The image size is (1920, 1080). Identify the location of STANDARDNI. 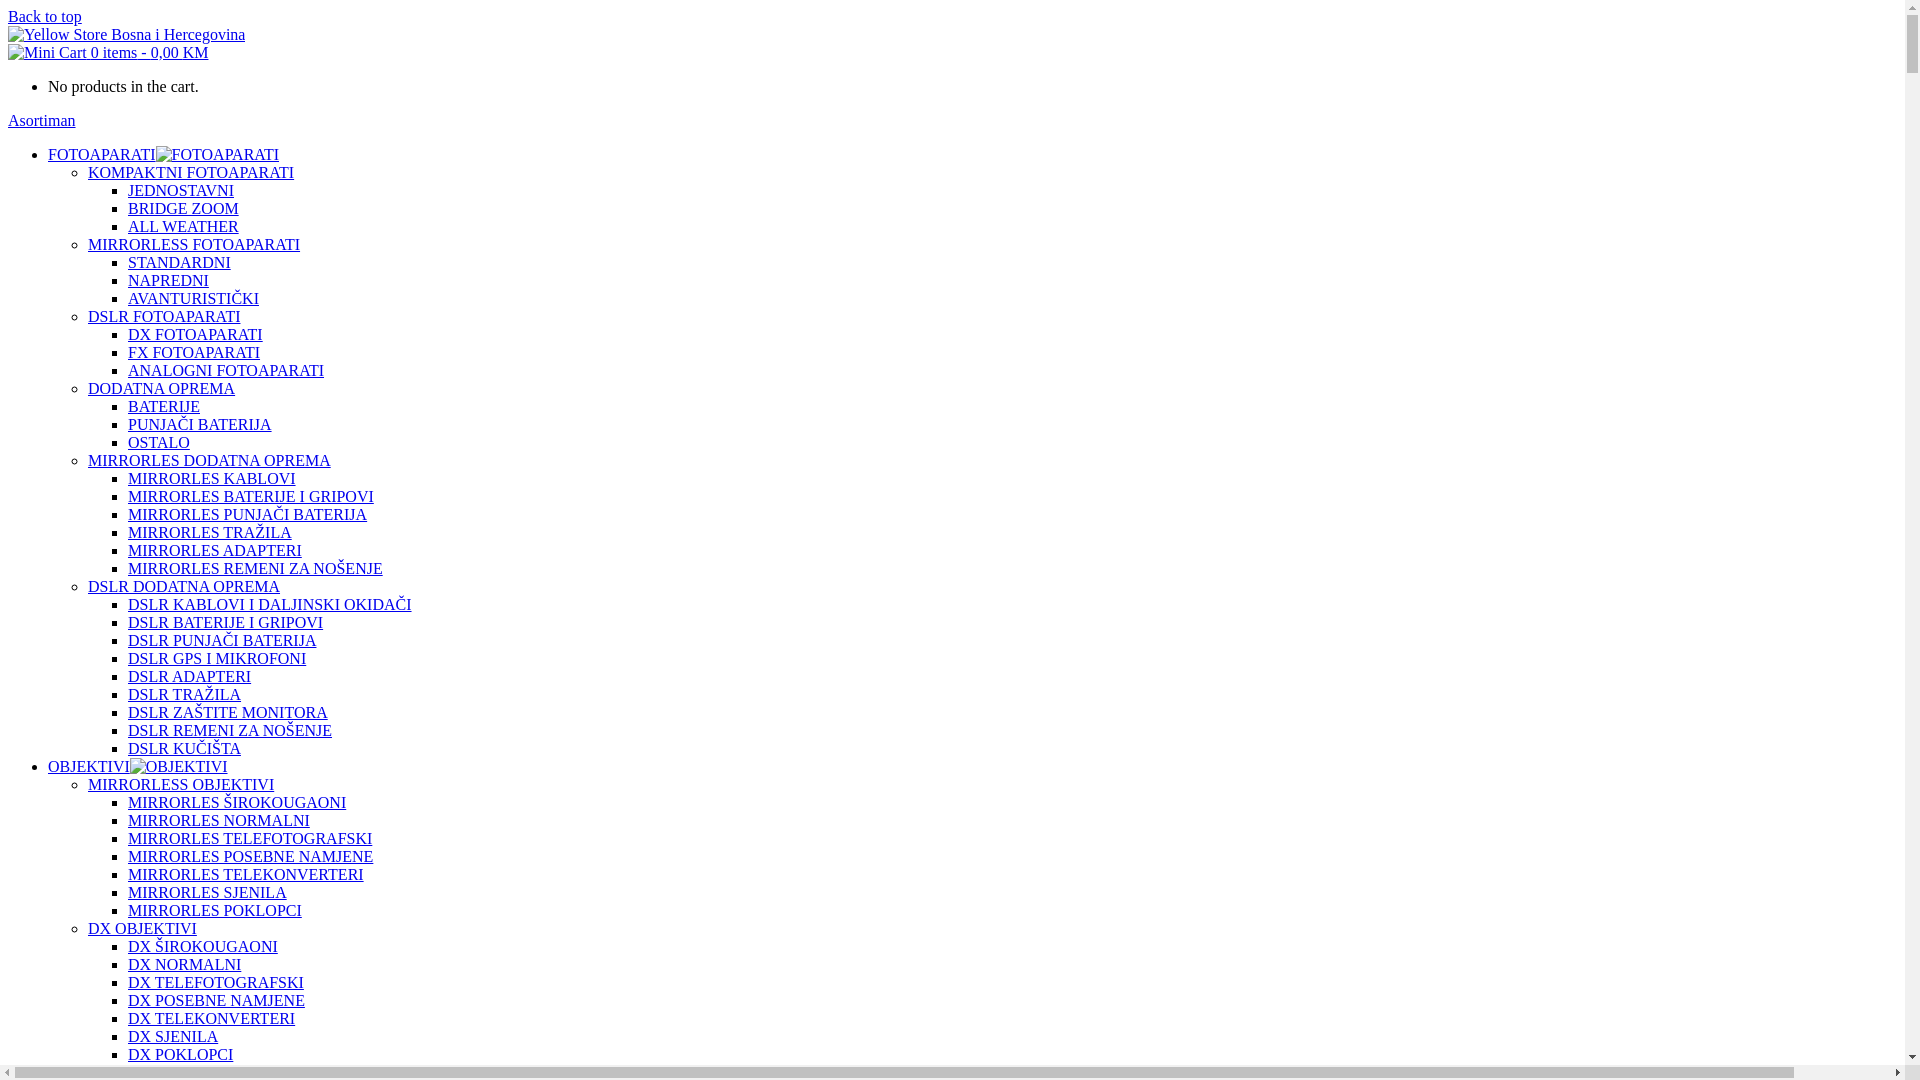
(180, 262).